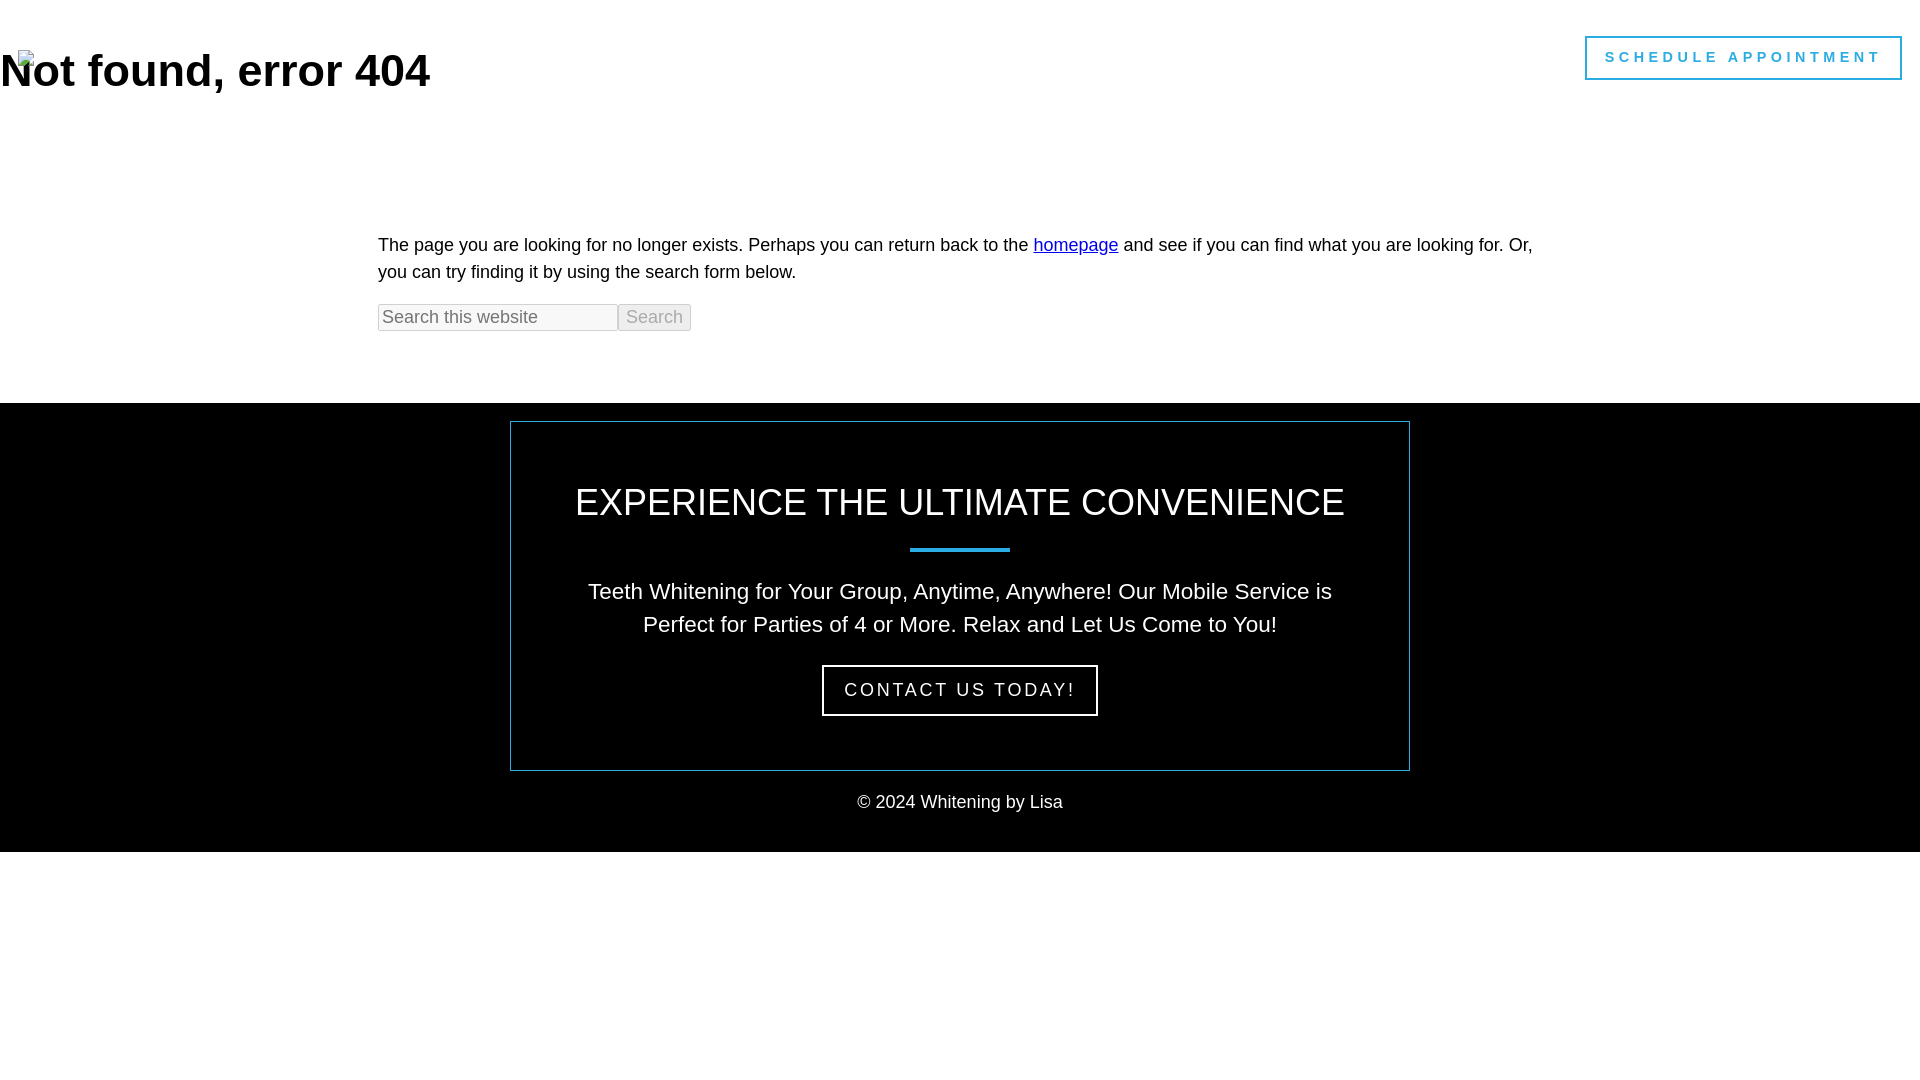 The height and width of the screenshot is (1080, 1920). Describe the element at coordinates (1493, 57) in the screenshot. I see `CONTACT` at that location.